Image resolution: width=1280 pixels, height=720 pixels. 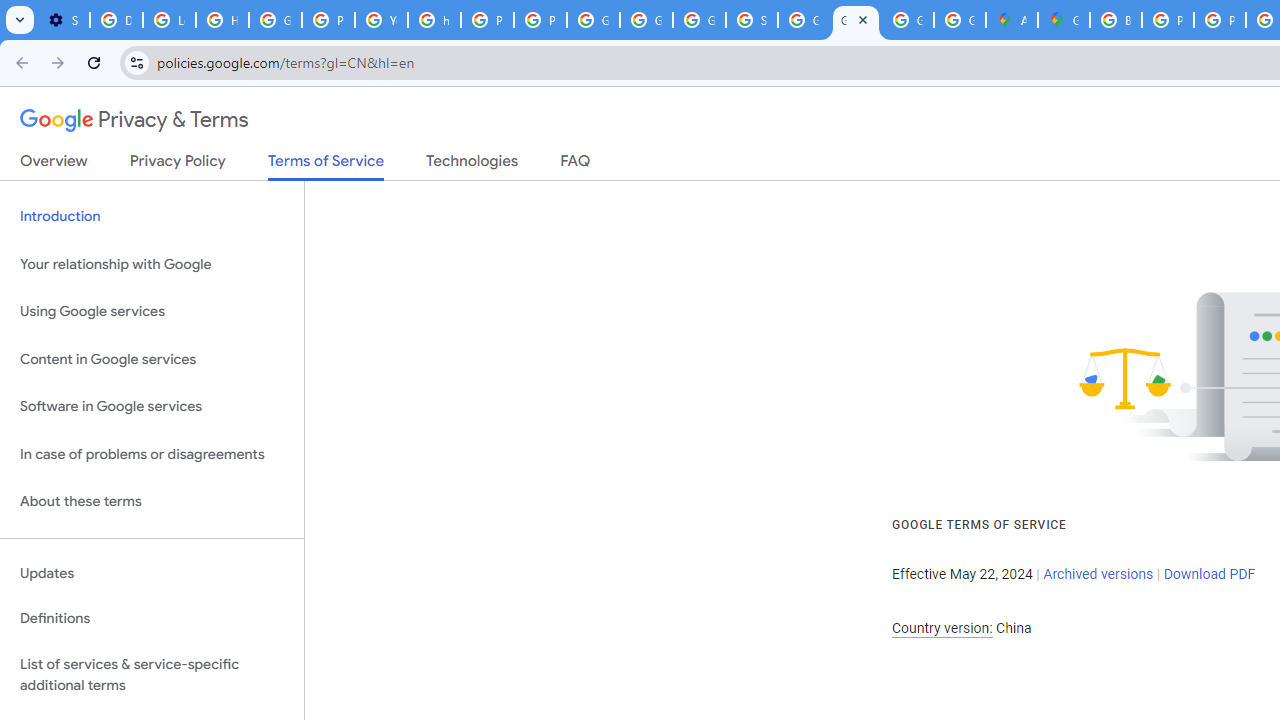 What do you see at coordinates (134, 120) in the screenshot?
I see `Privacy & Terms` at bounding box center [134, 120].